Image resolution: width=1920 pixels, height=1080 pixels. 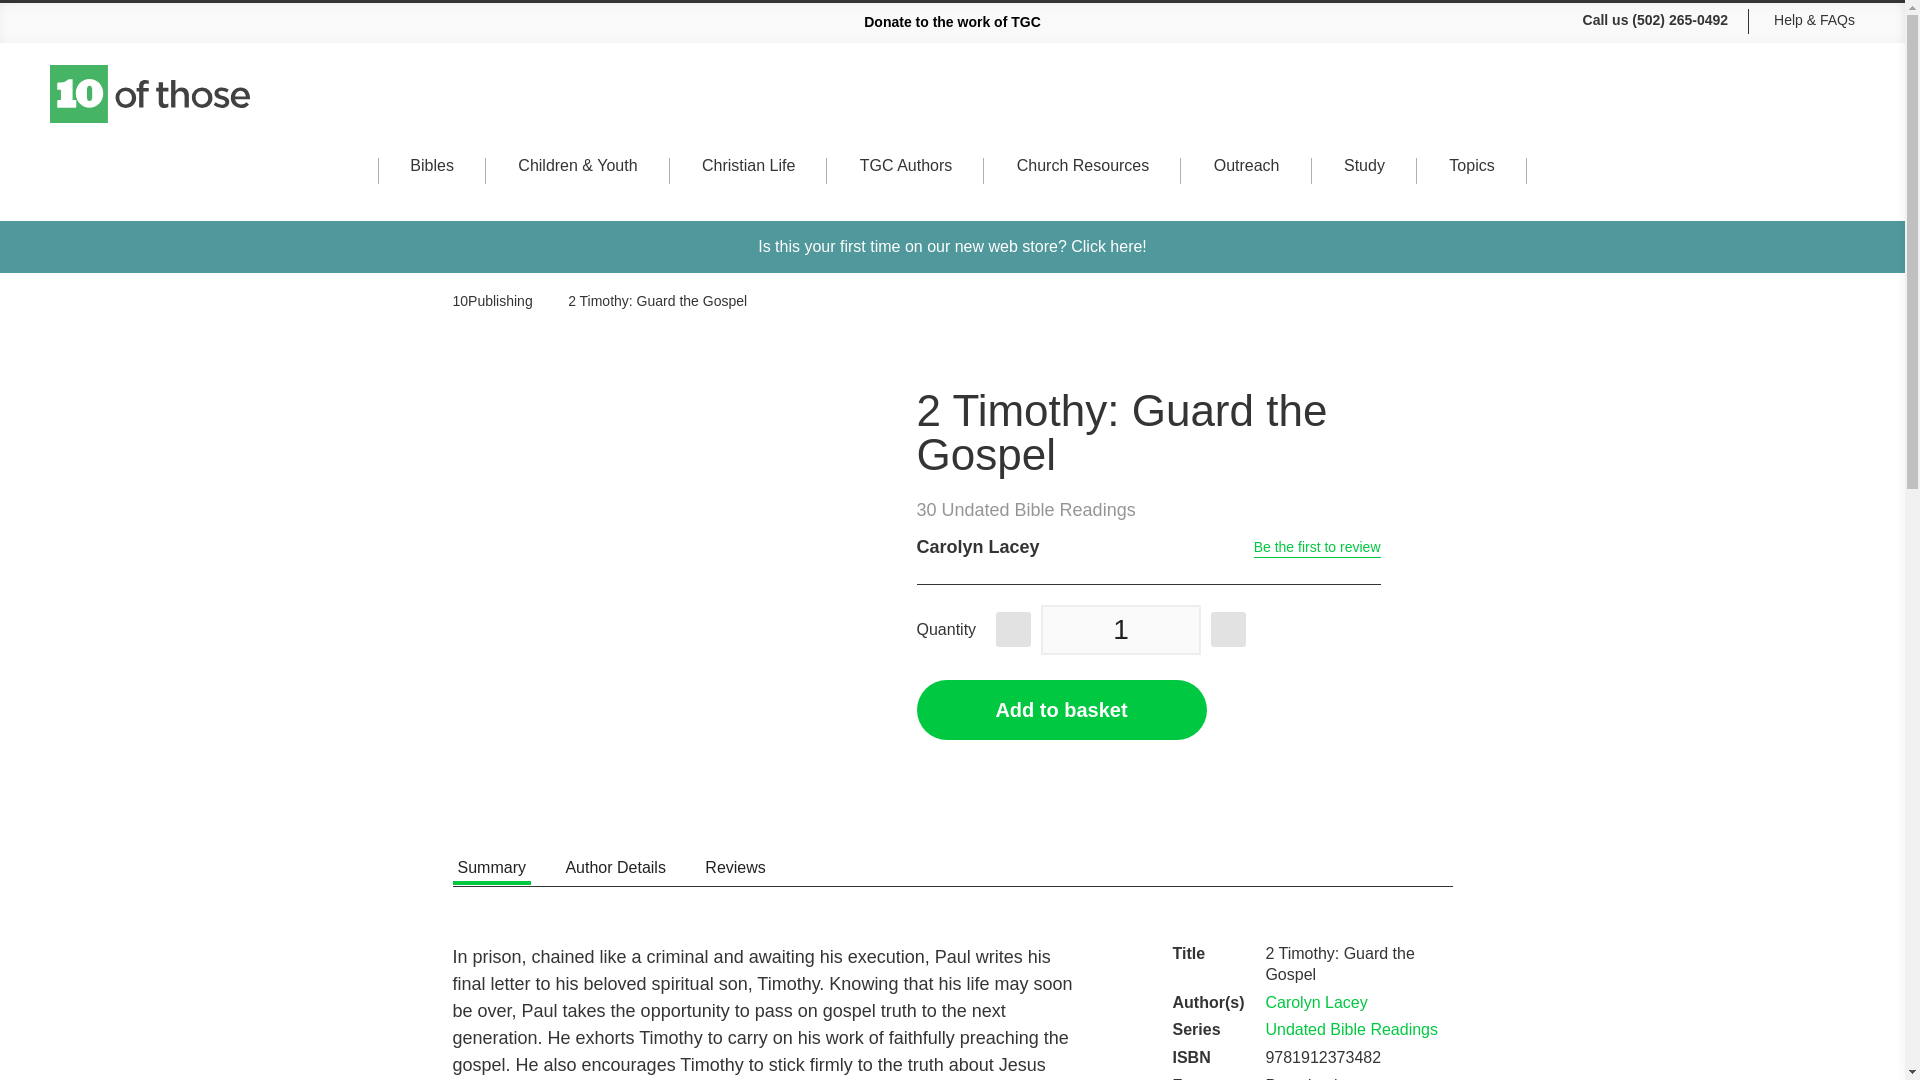 What do you see at coordinates (1818, 104) in the screenshot?
I see `Favourites` at bounding box center [1818, 104].